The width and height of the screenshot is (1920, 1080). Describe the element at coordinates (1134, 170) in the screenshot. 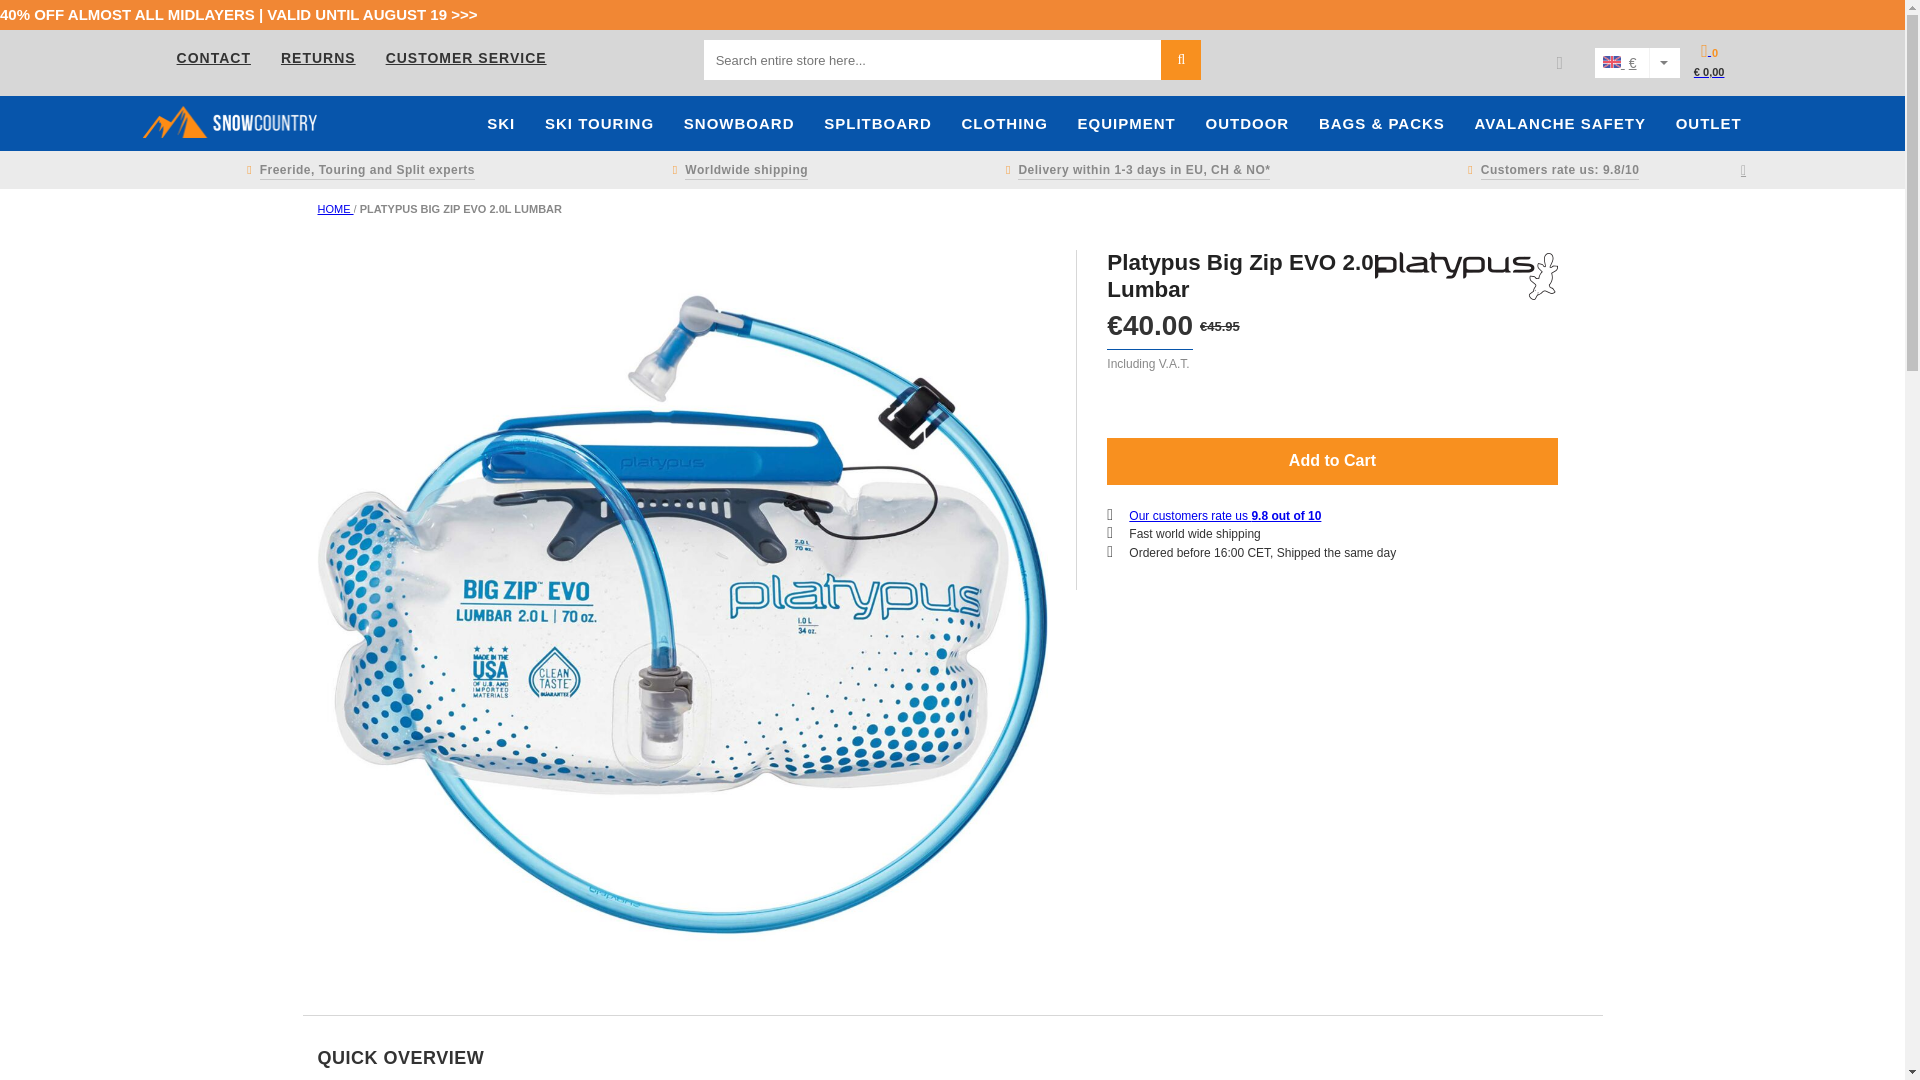

I see `Delivery times` at that location.